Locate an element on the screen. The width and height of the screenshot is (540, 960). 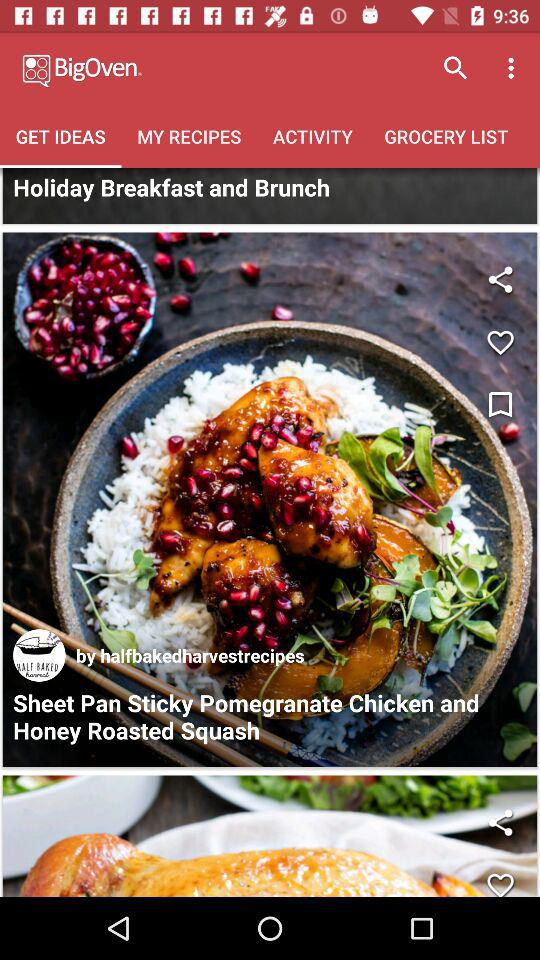
open recipe is located at coordinates (270, 500).